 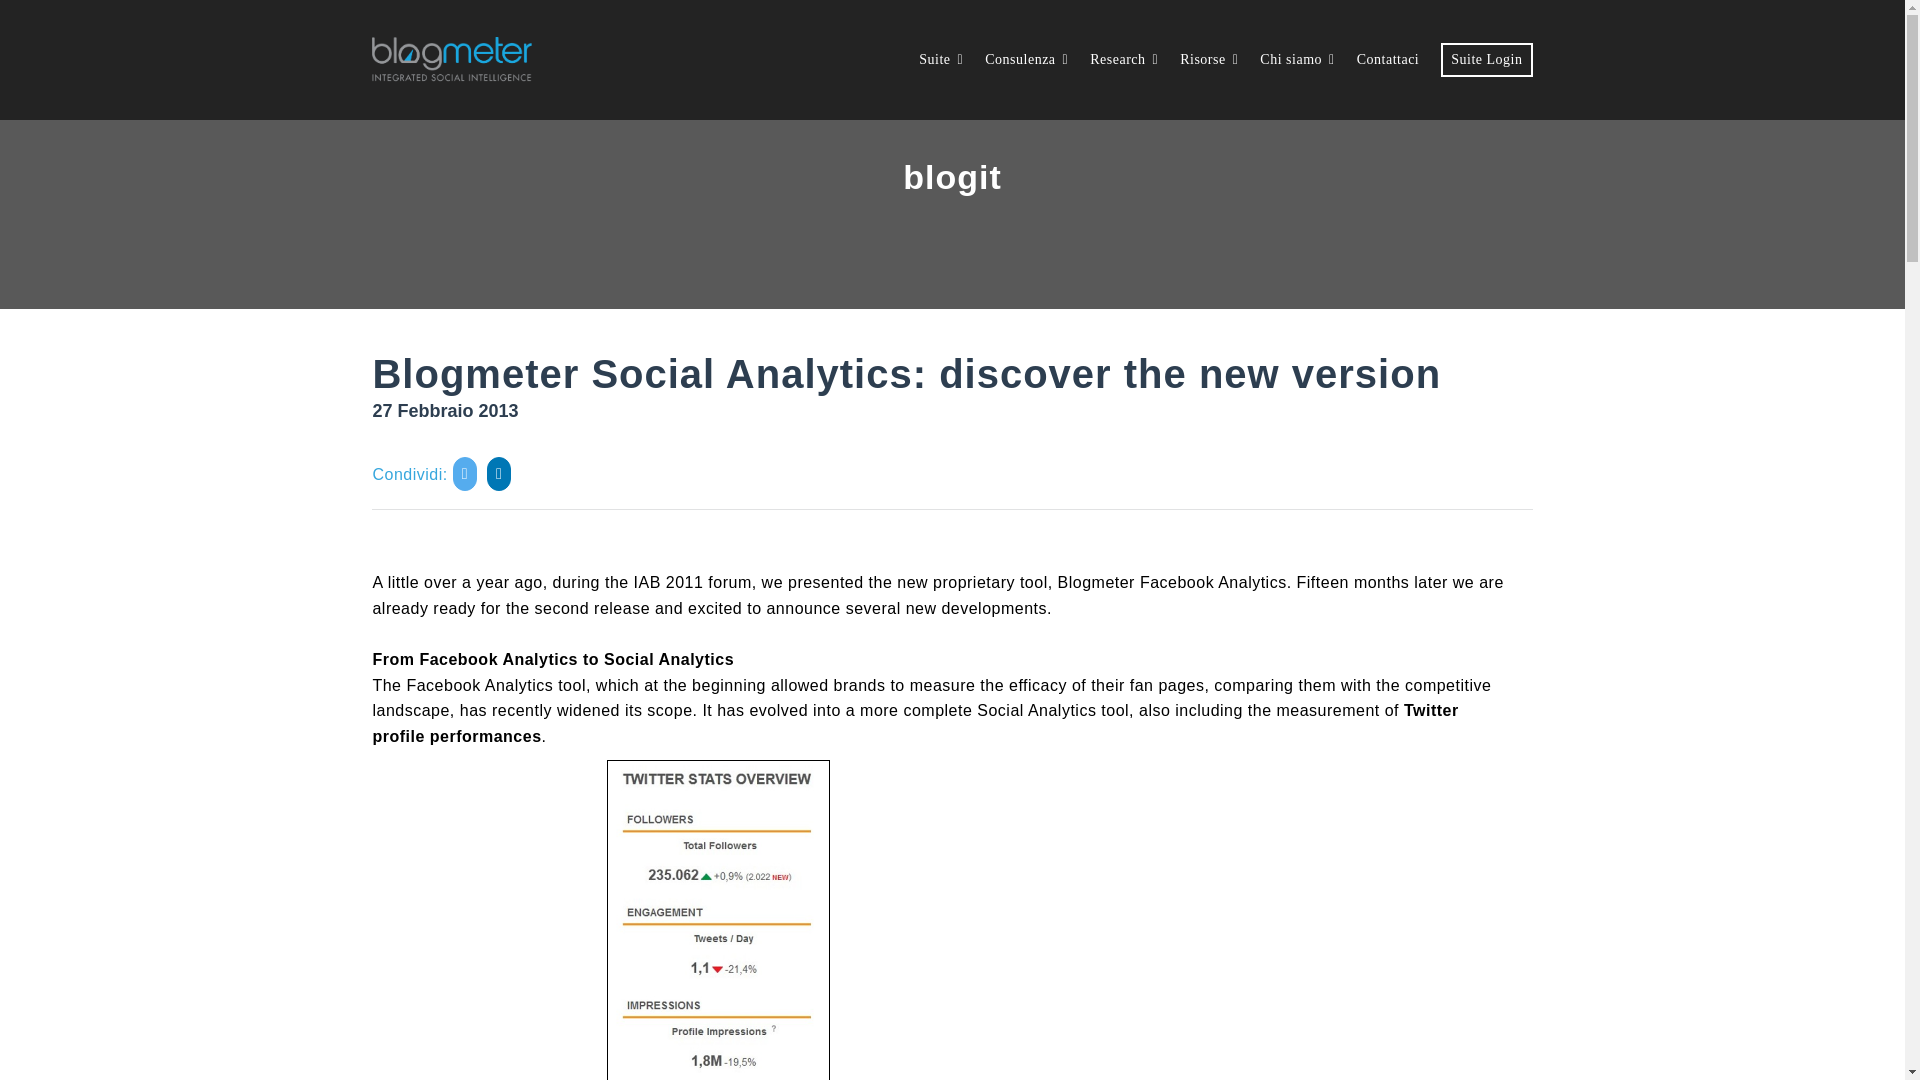 What do you see at coordinates (1388, 59) in the screenshot?
I see `Contattaci` at bounding box center [1388, 59].